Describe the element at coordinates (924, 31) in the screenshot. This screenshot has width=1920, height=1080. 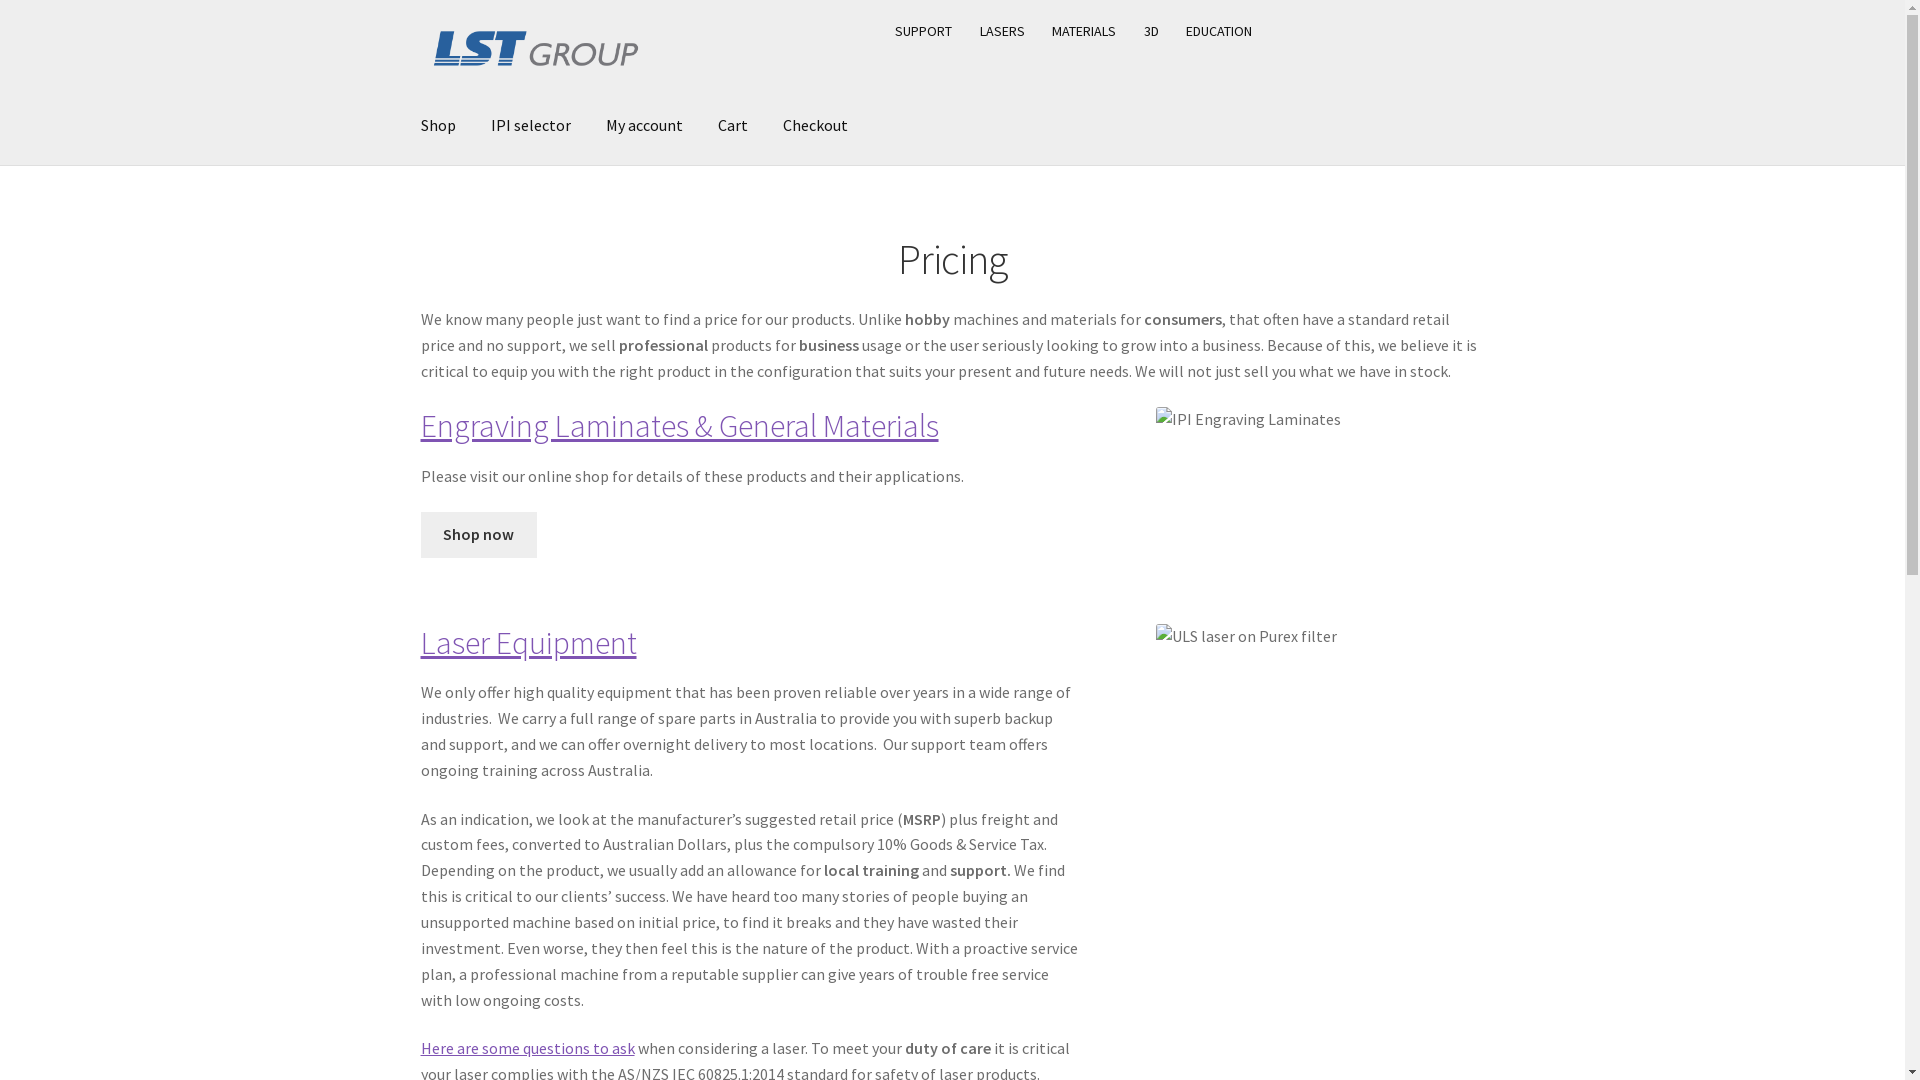
I see `SUPPORT` at that location.